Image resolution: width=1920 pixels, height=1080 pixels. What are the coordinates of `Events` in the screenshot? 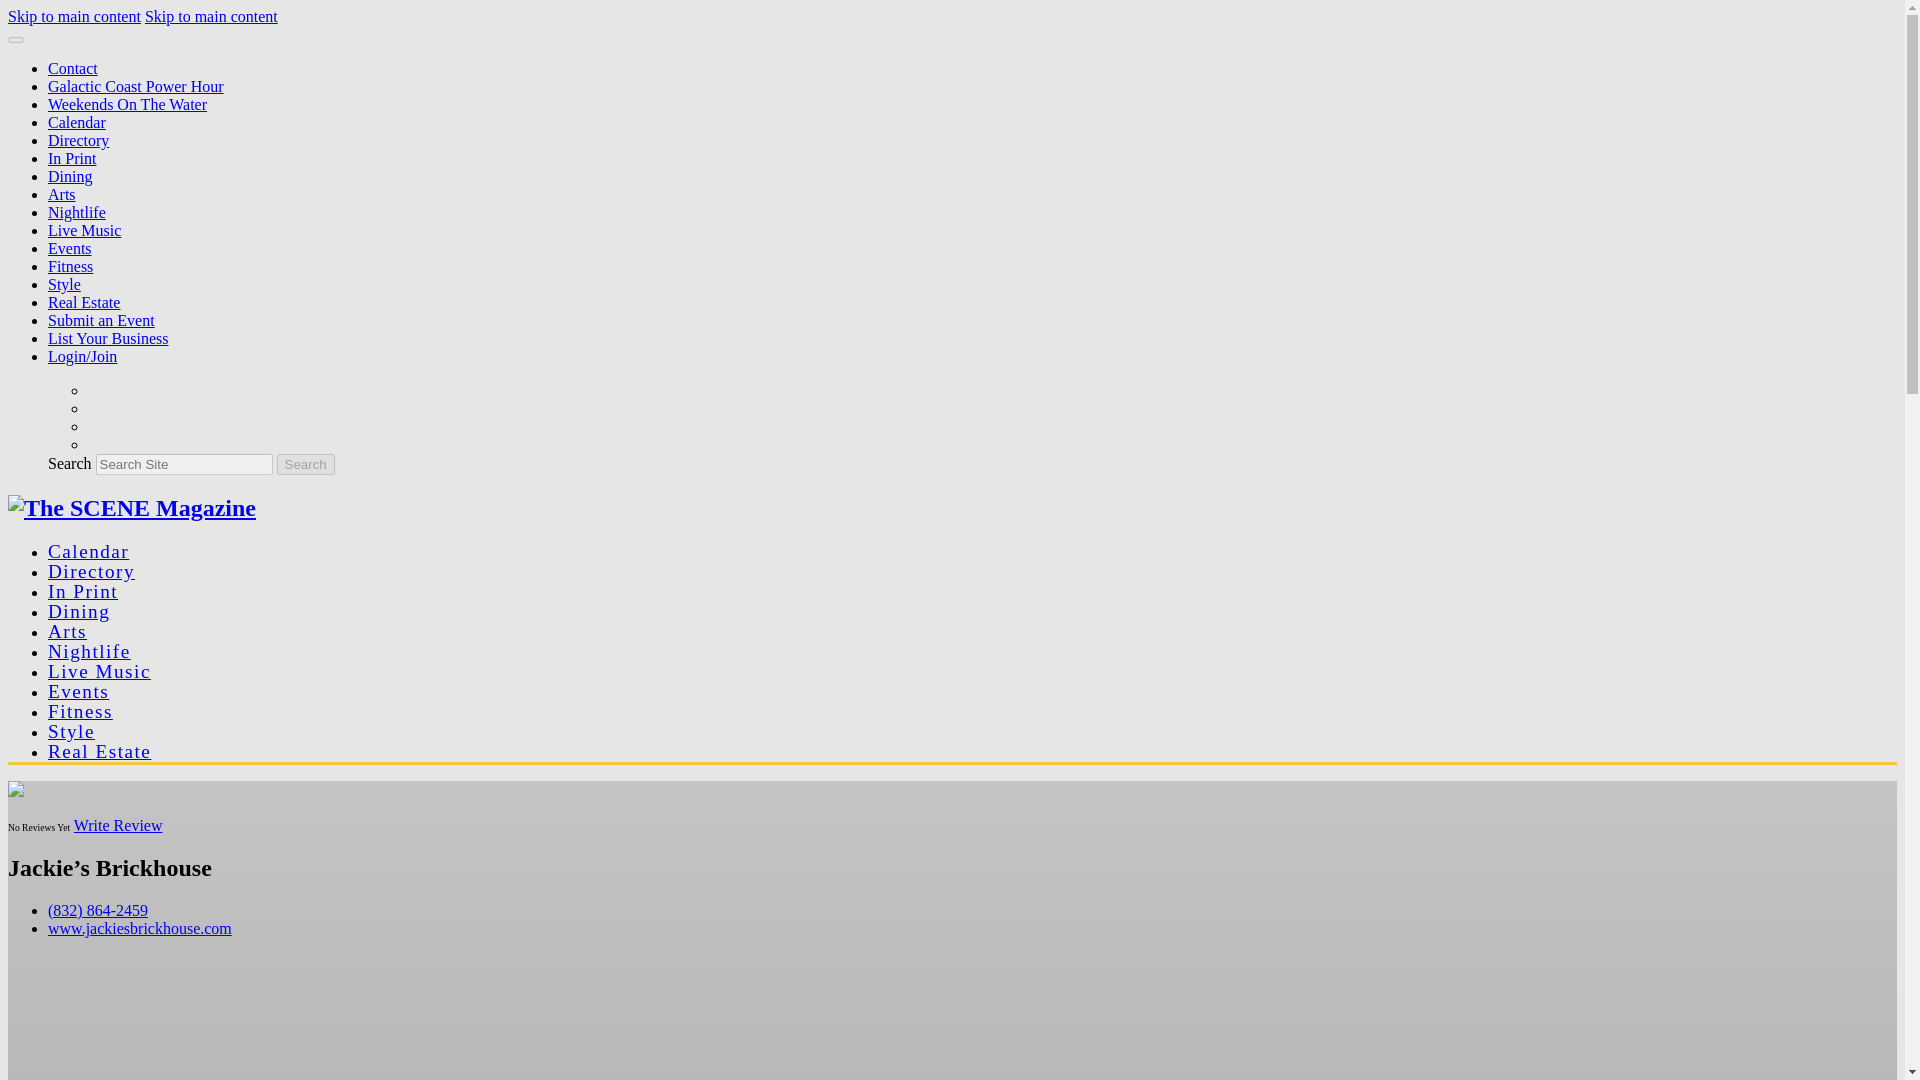 It's located at (78, 692).